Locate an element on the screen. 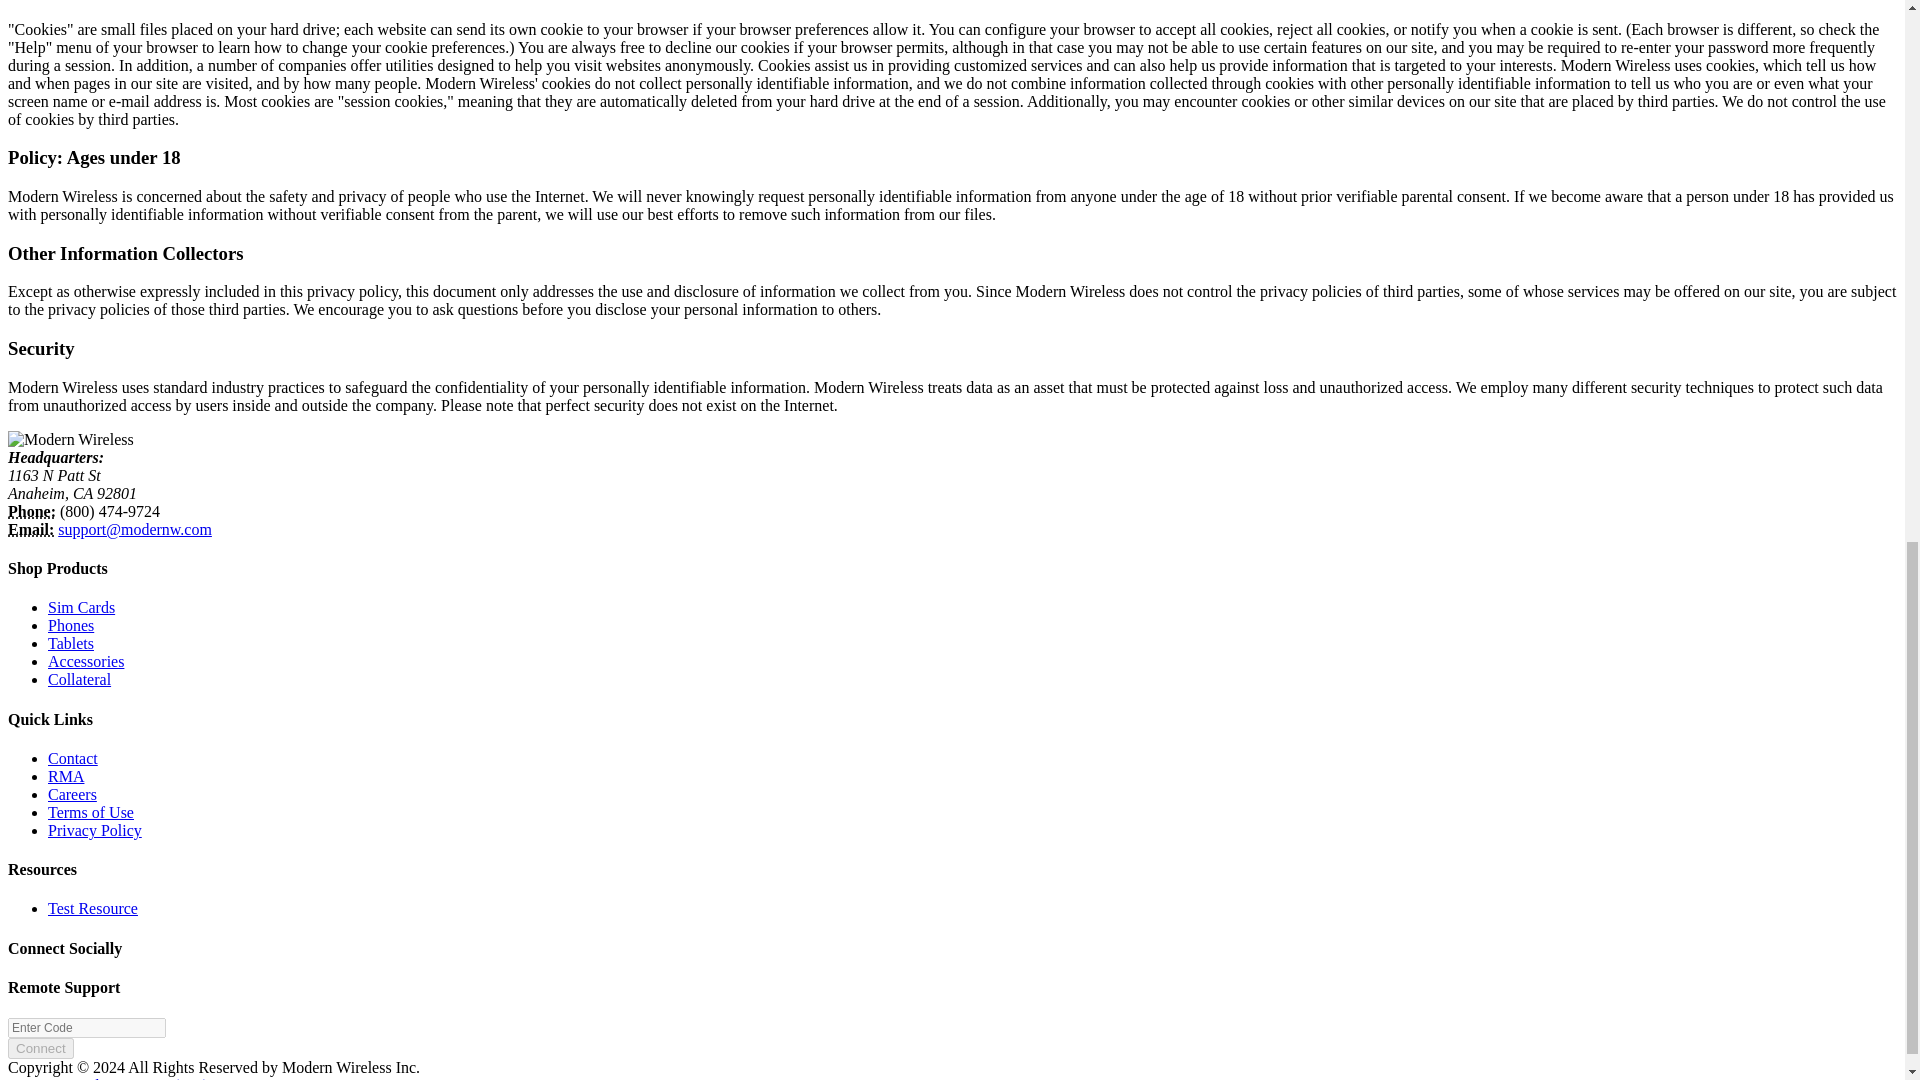  Phones is located at coordinates (71, 624).